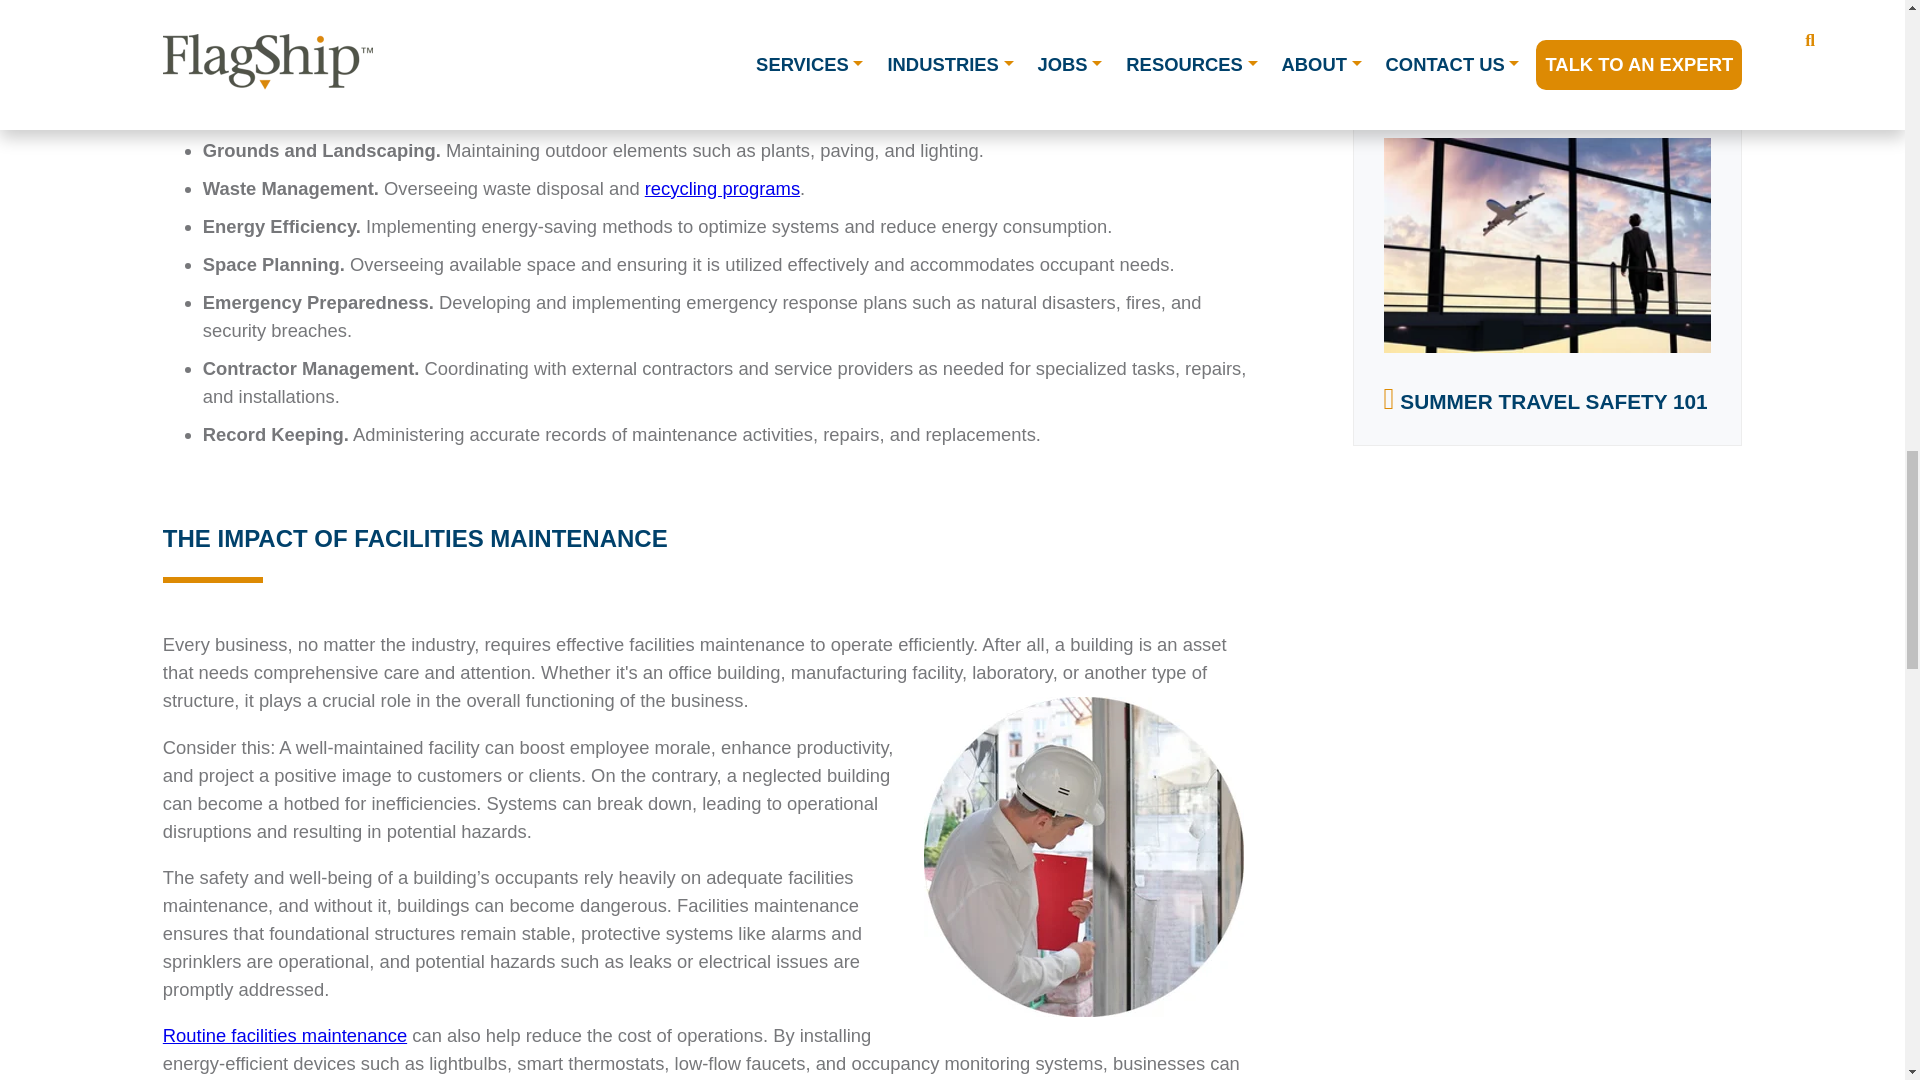 This screenshot has height=1080, width=1920. I want to click on Routine facilities maintenance, so click(285, 1035).